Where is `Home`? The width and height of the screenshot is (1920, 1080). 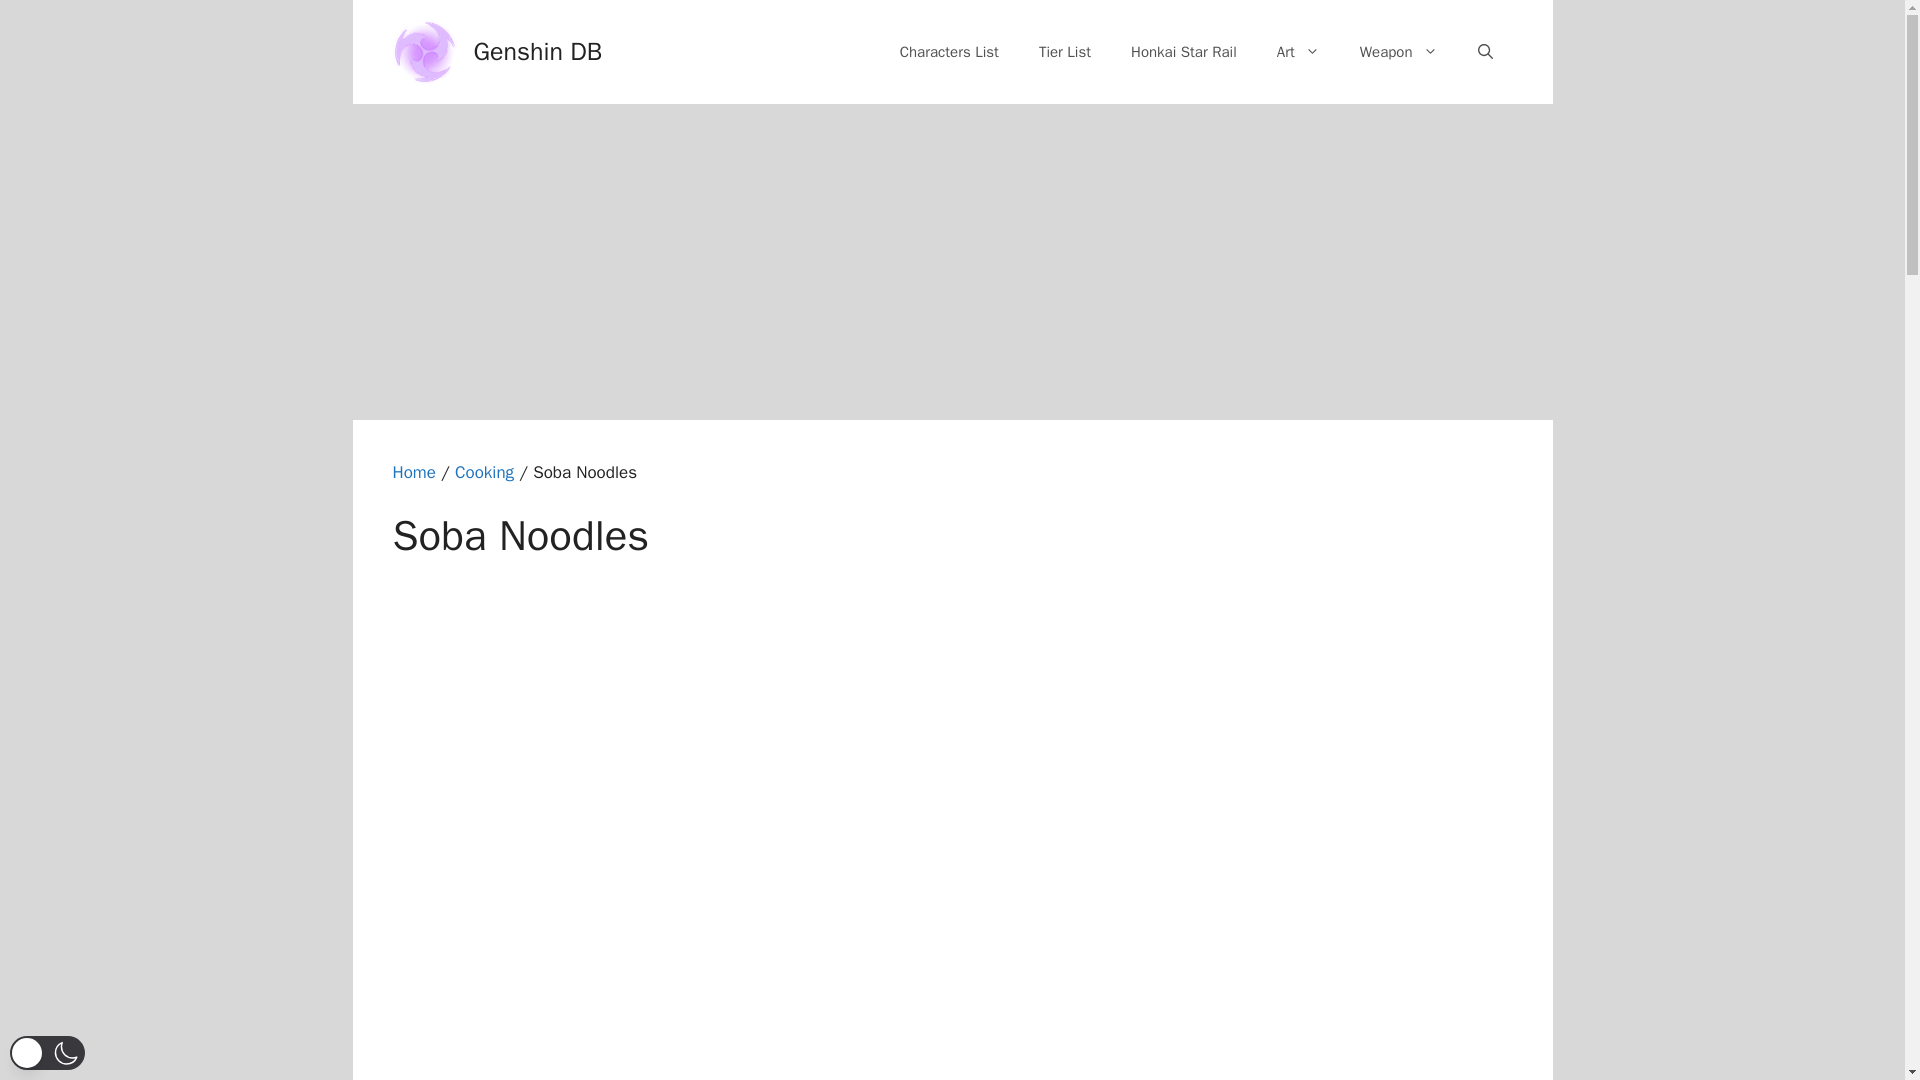
Home is located at coordinates (413, 472).